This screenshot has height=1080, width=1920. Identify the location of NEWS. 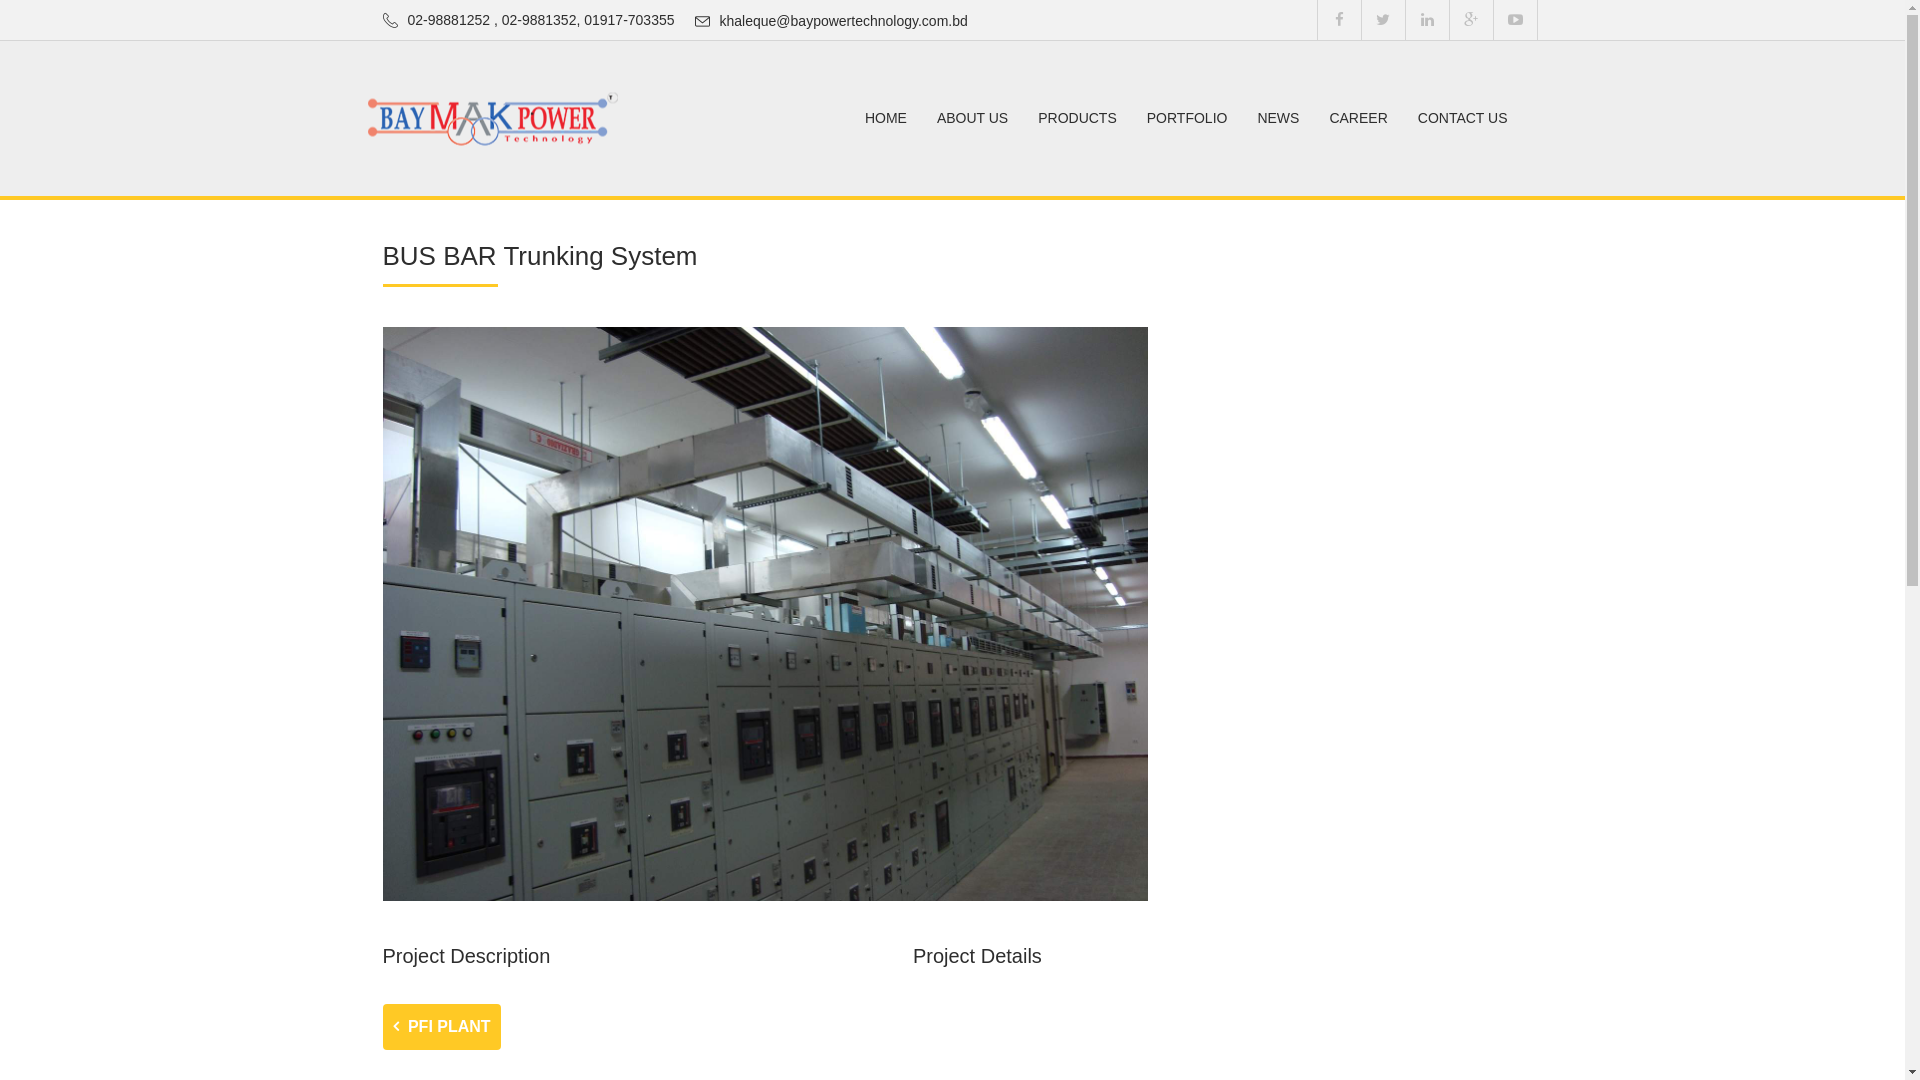
(1278, 118).